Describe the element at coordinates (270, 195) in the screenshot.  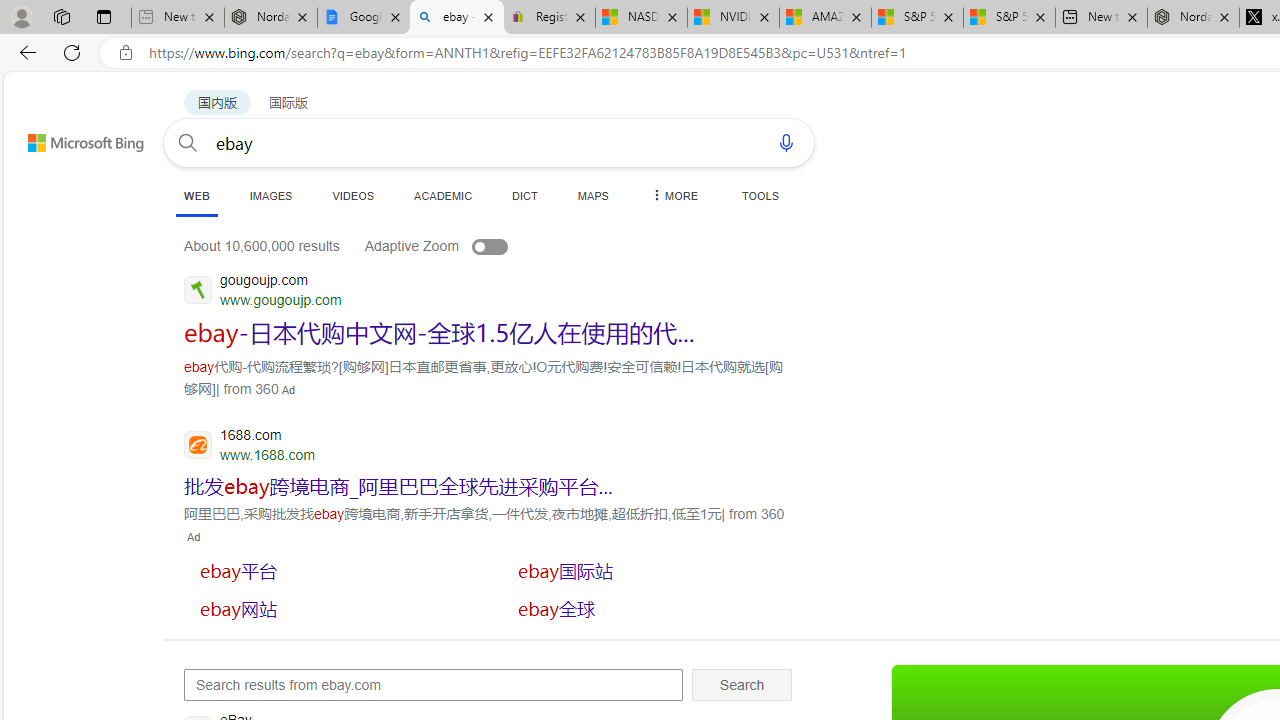
I see `IMAGES` at that location.